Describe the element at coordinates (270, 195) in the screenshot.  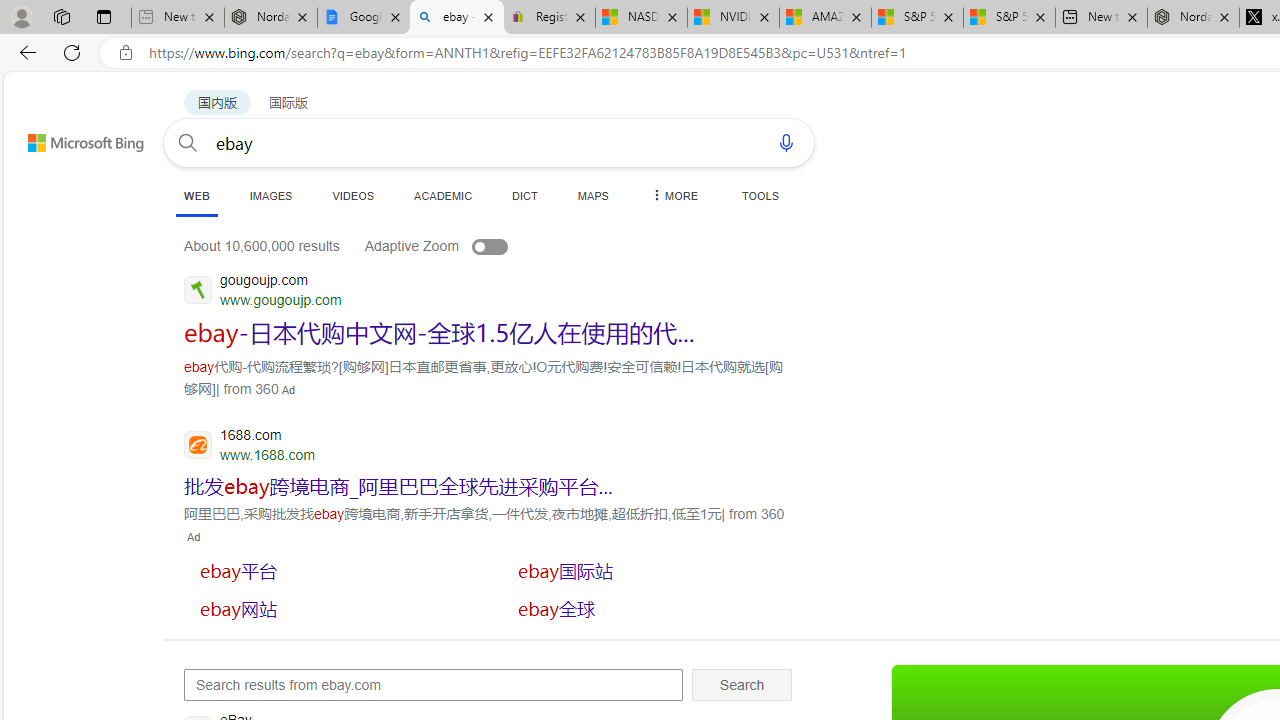
I see `IMAGES` at that location.